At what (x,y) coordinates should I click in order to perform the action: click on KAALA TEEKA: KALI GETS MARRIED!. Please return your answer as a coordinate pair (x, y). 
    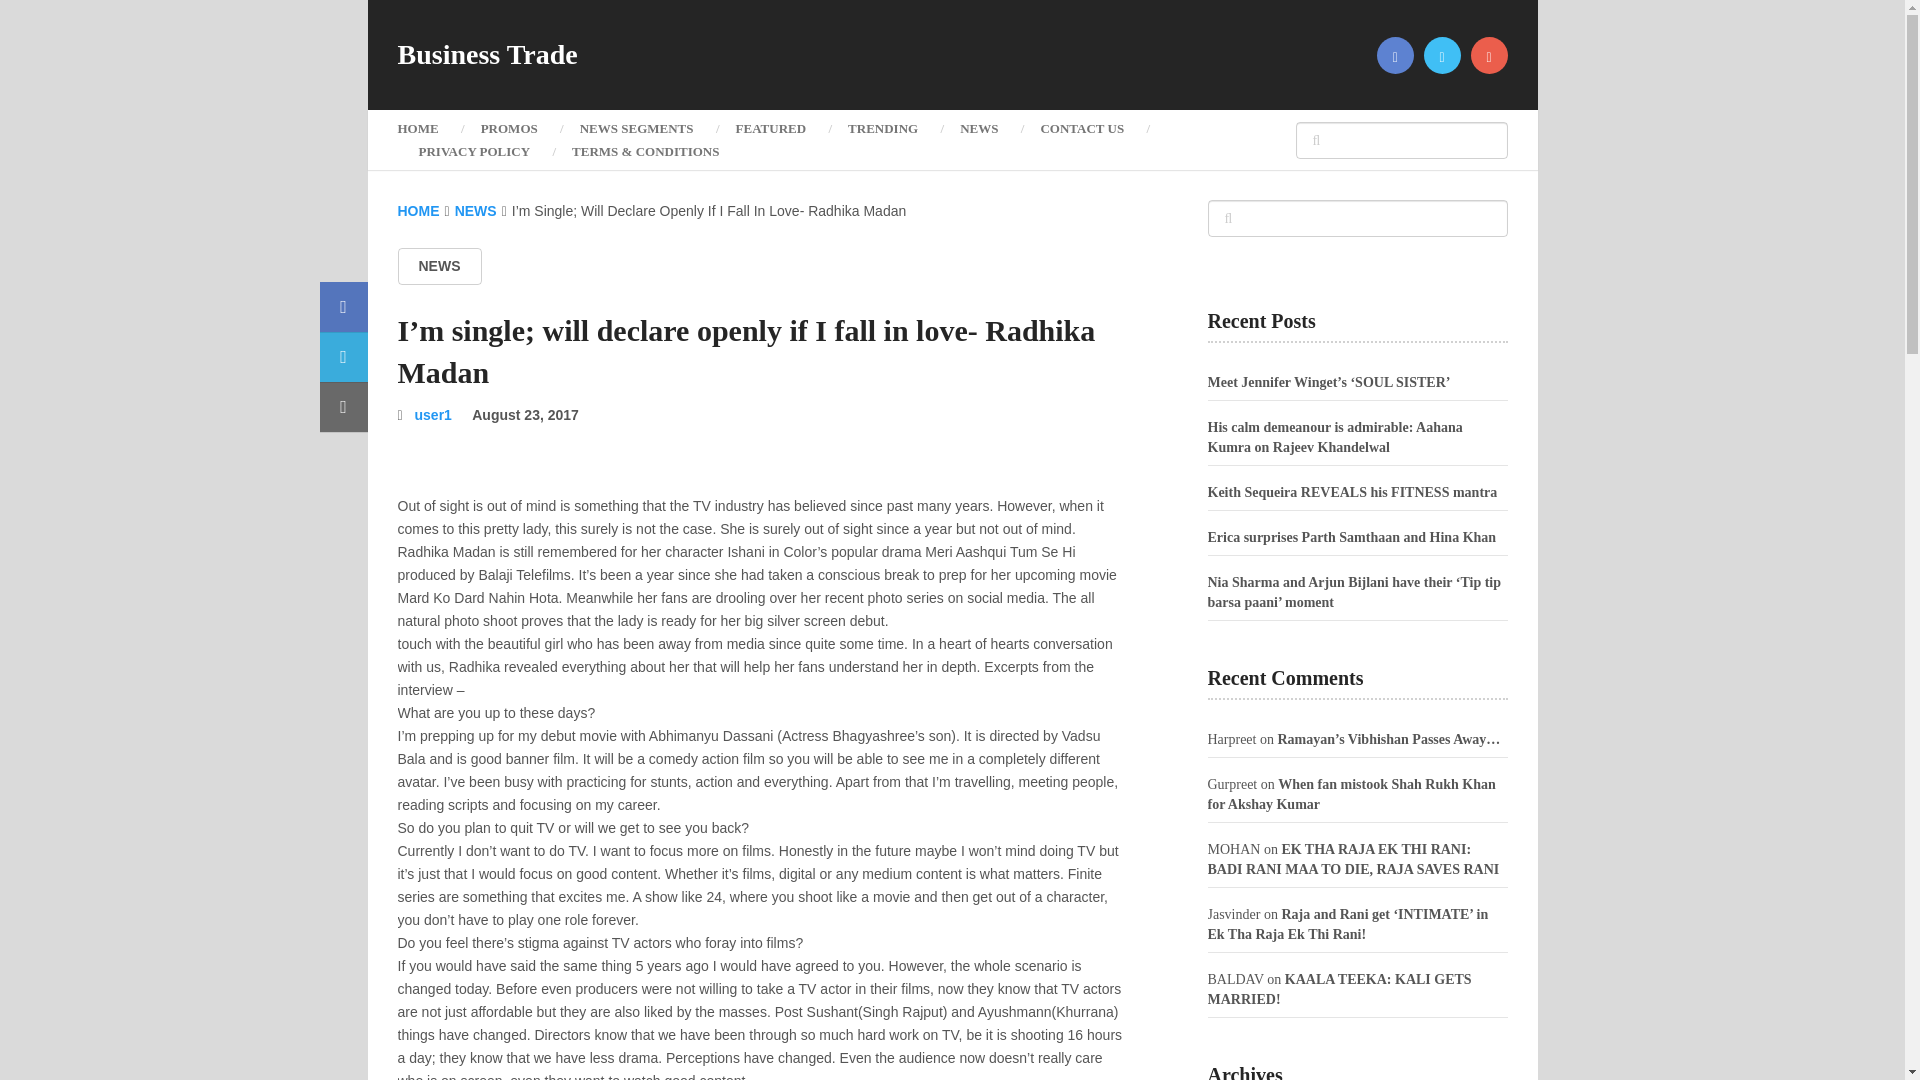
    Looking at the image, I should click on (1340, 989).